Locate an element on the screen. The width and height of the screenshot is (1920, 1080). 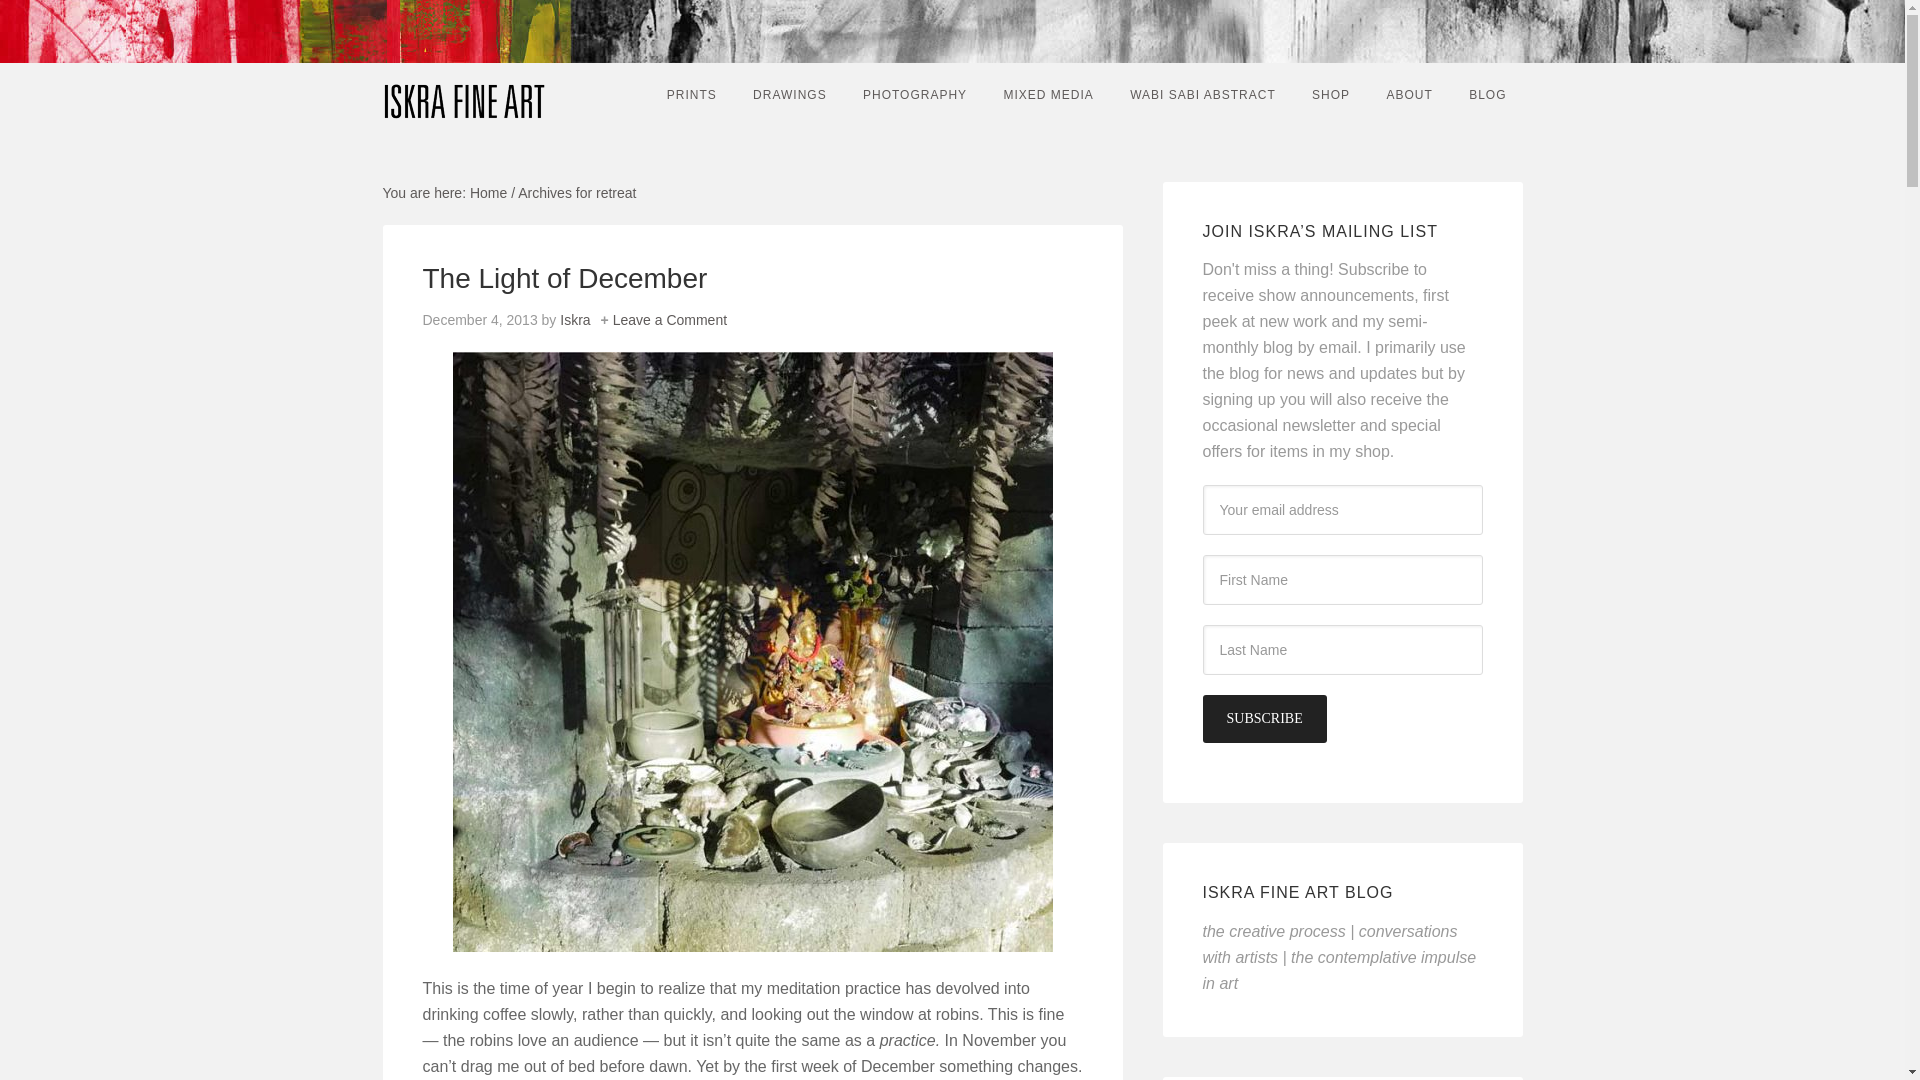
PRINTS is located at coordinates (692, 94).